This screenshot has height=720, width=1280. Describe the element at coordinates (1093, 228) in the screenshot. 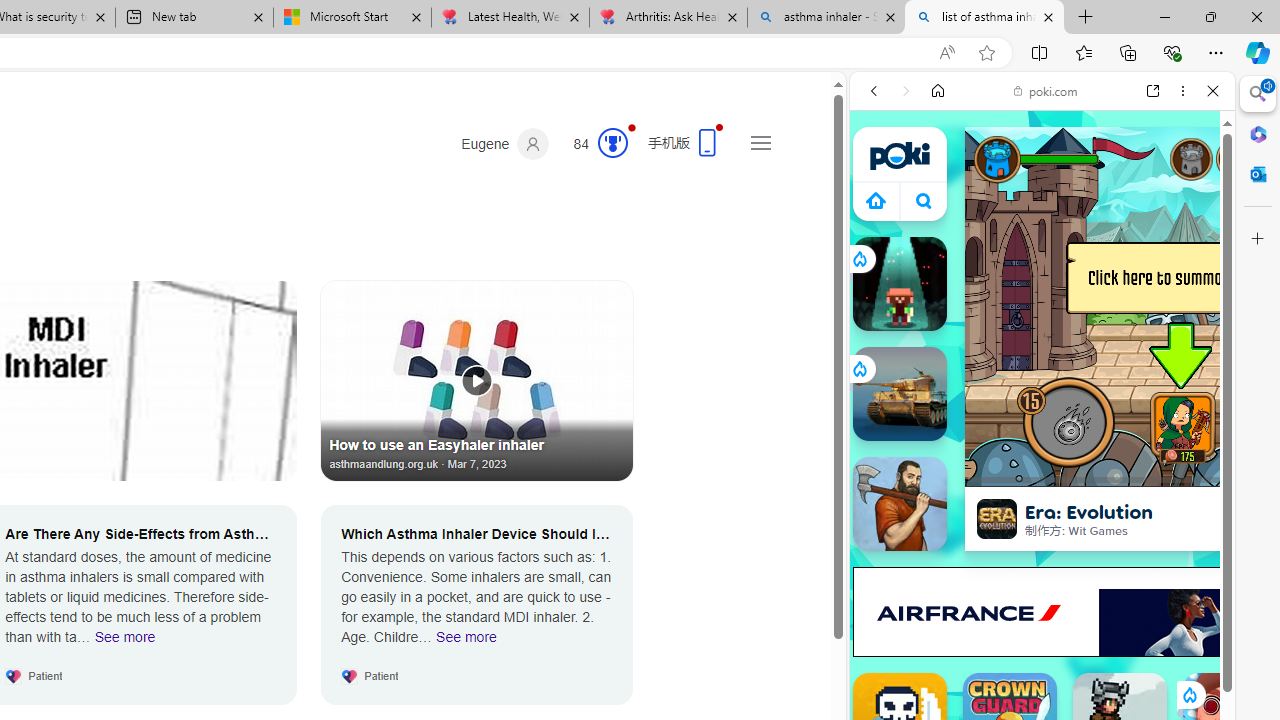

I see `Search Filter, Search Tools` at that location.